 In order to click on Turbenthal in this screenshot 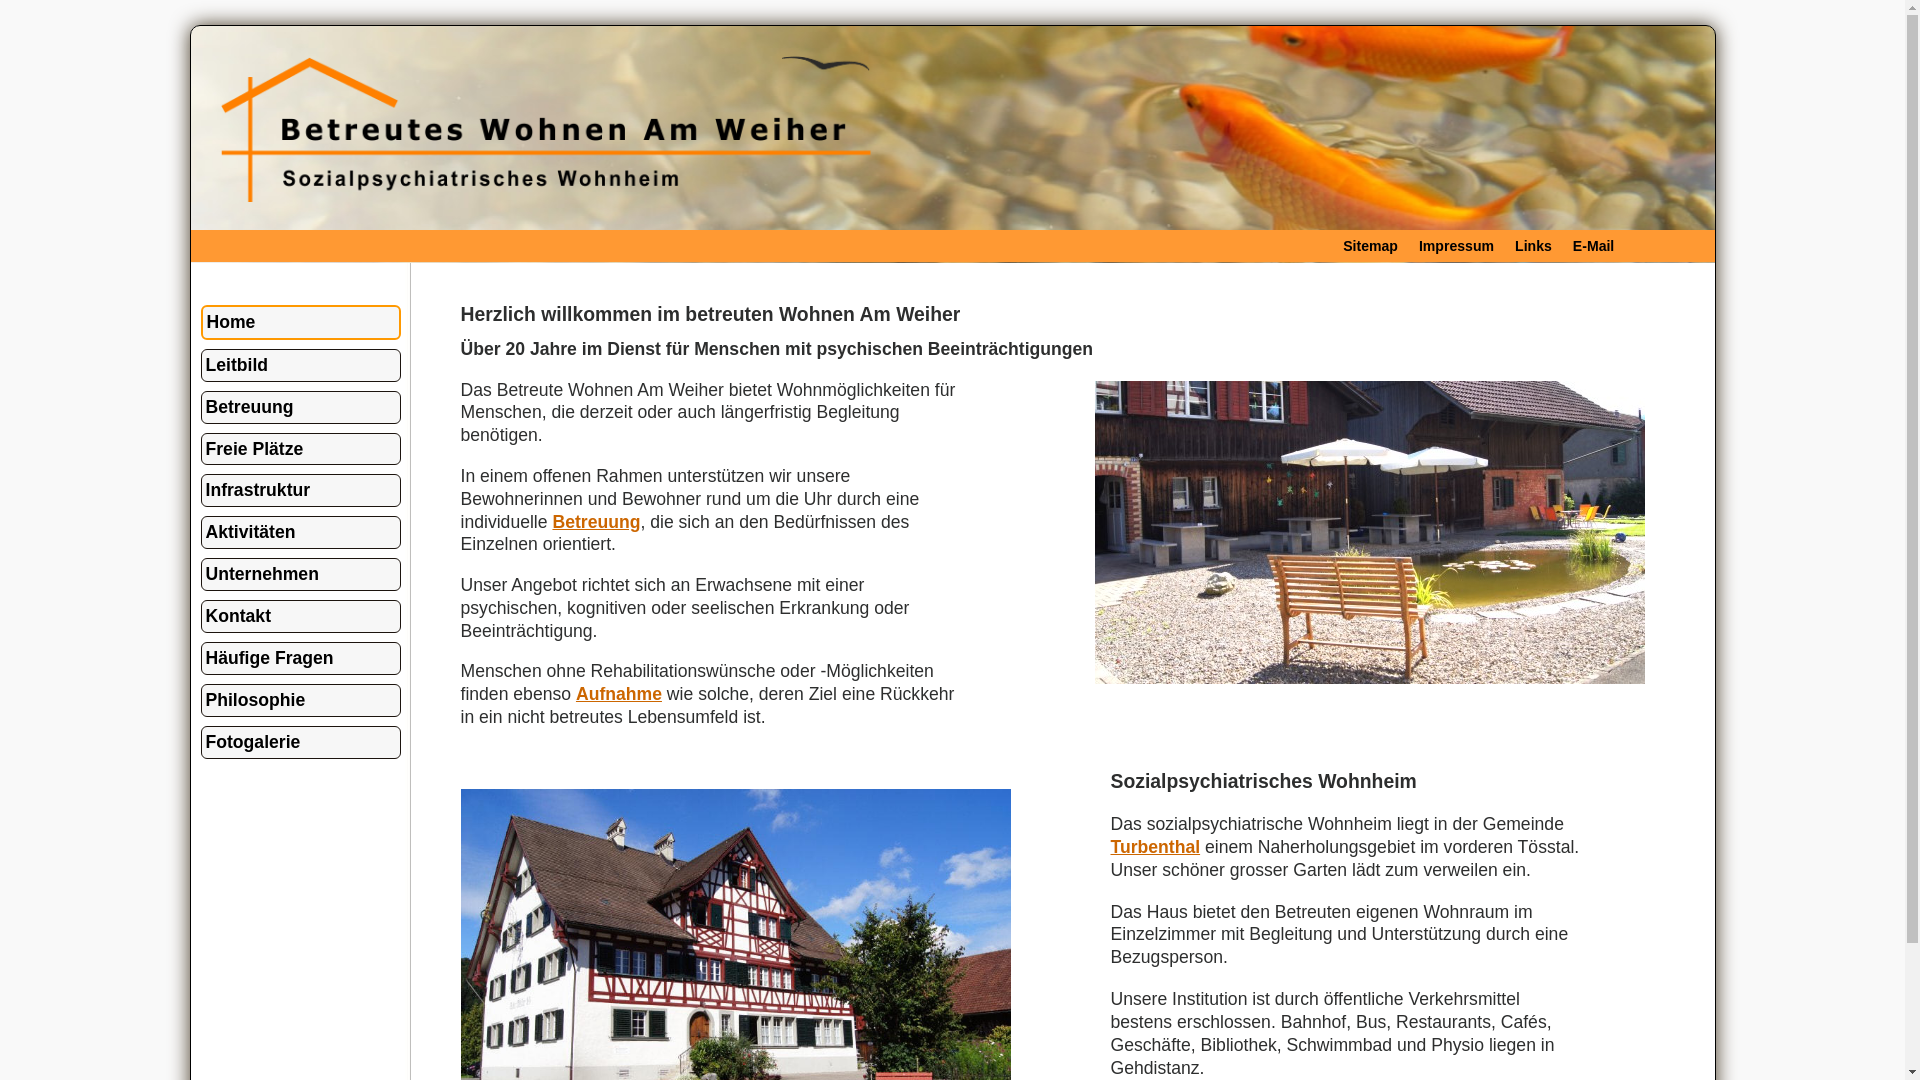, I will do `click(1155, 847)`.